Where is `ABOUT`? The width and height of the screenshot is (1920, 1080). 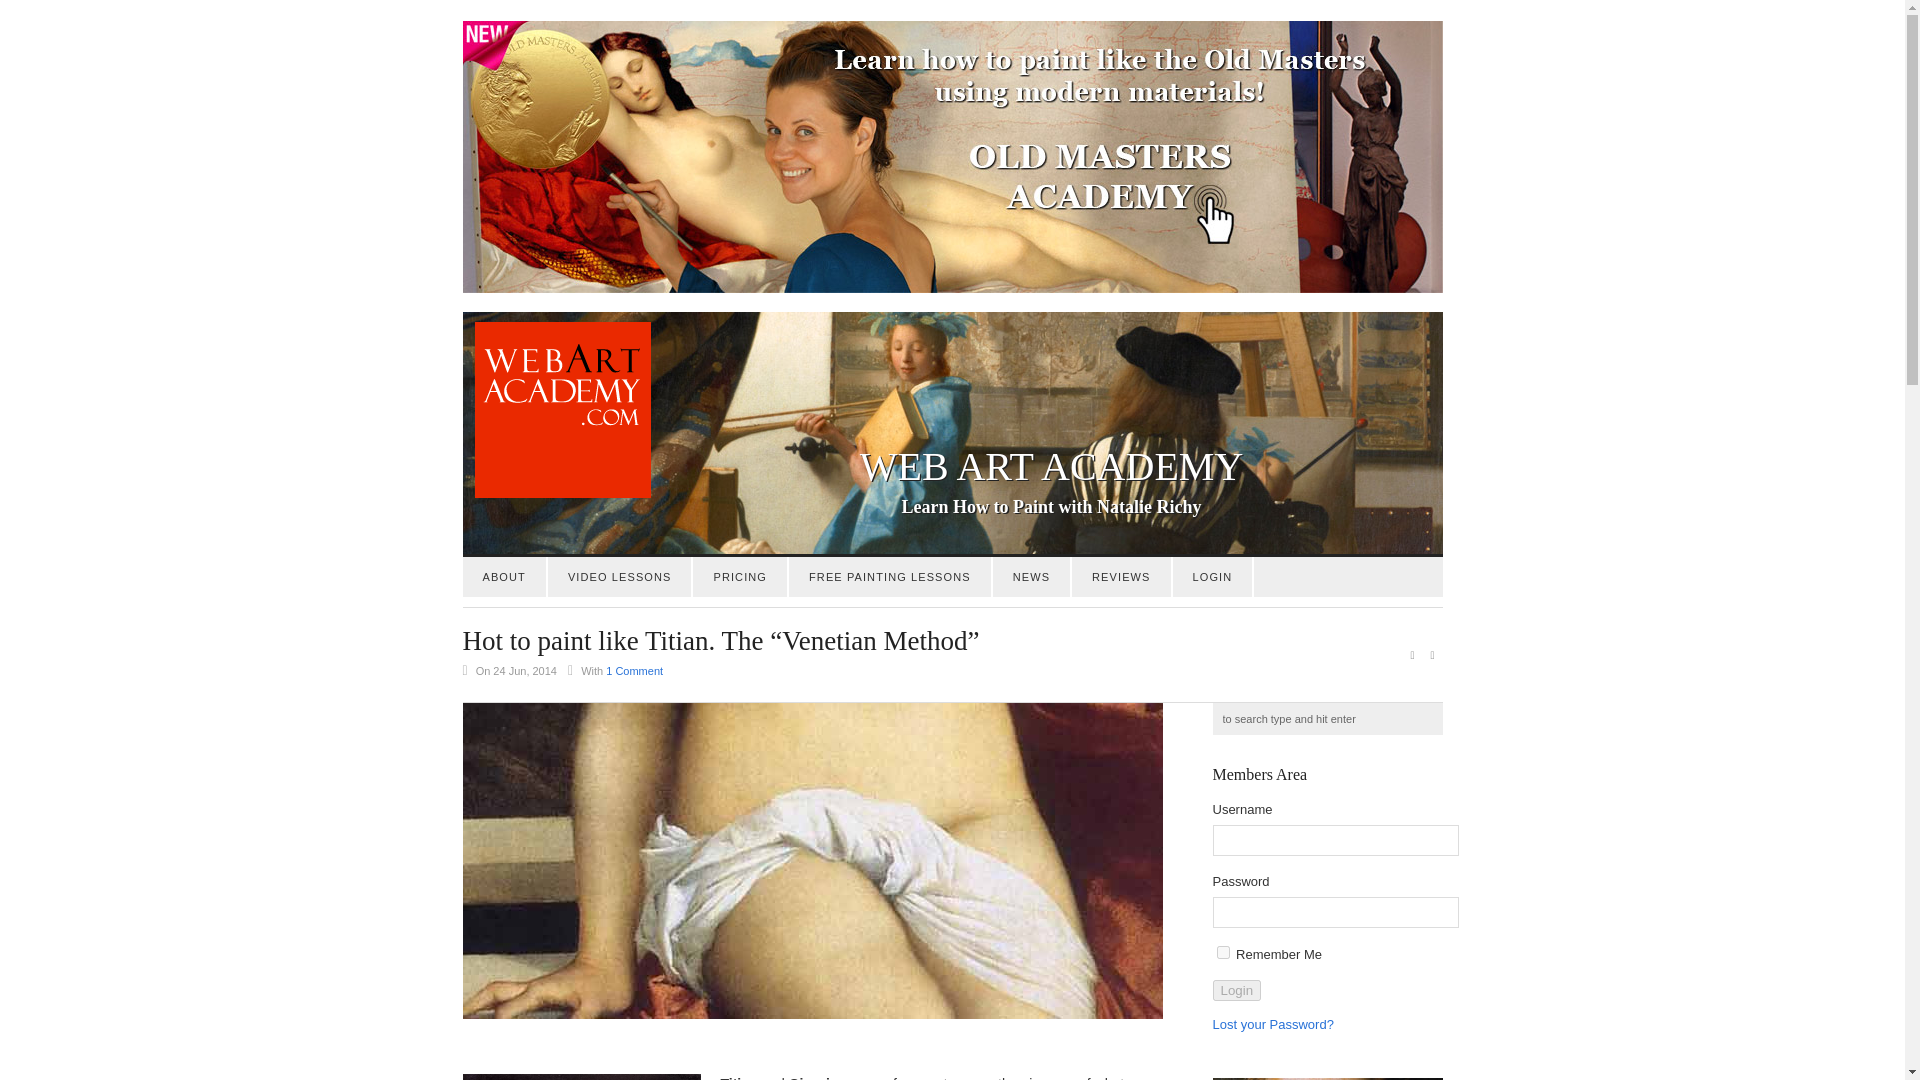 ABOUT is located at coordinates (504, 577).